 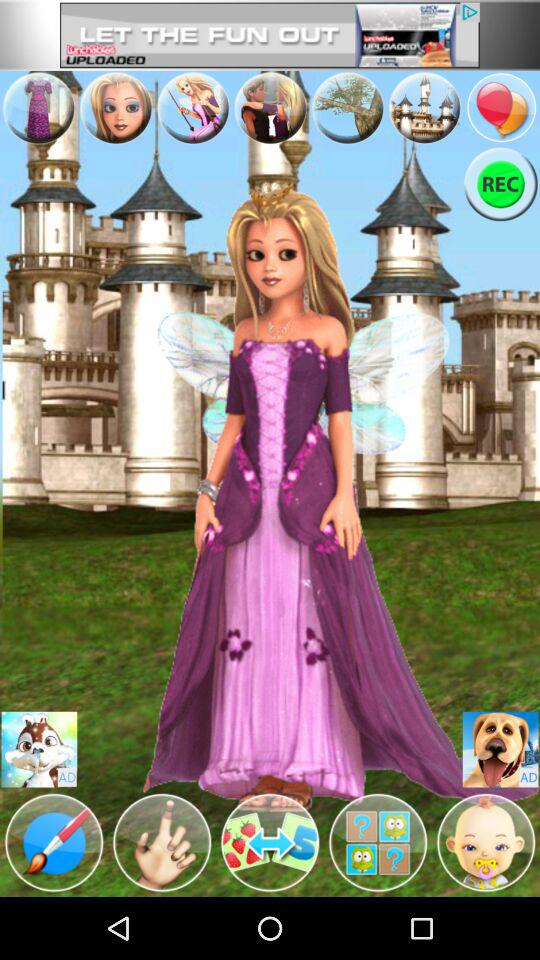 What do you see at coordinates (270, 108) in the screenshot?
I see `avertisement` at bounding box center [270, 108].